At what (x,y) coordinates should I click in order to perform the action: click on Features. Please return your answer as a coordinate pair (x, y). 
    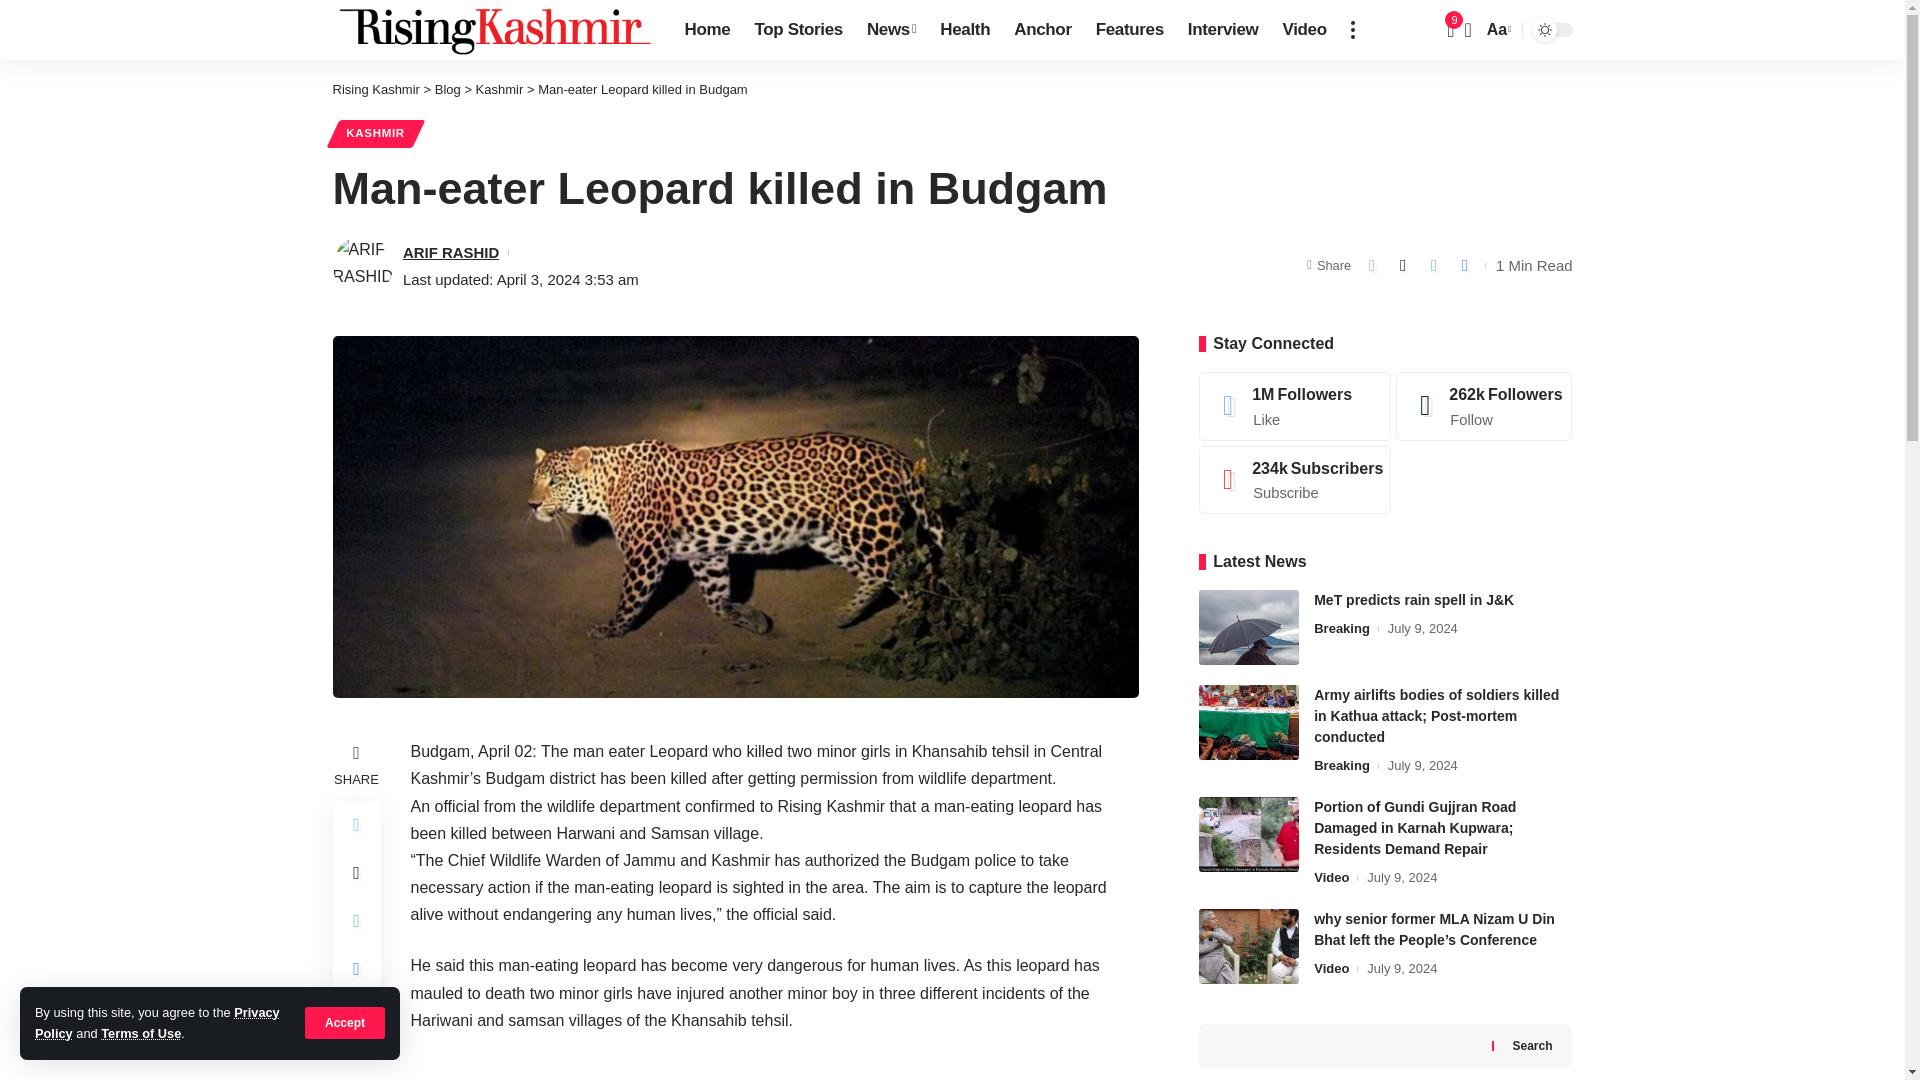
    Looking at the image, I should click on (1130, 30).